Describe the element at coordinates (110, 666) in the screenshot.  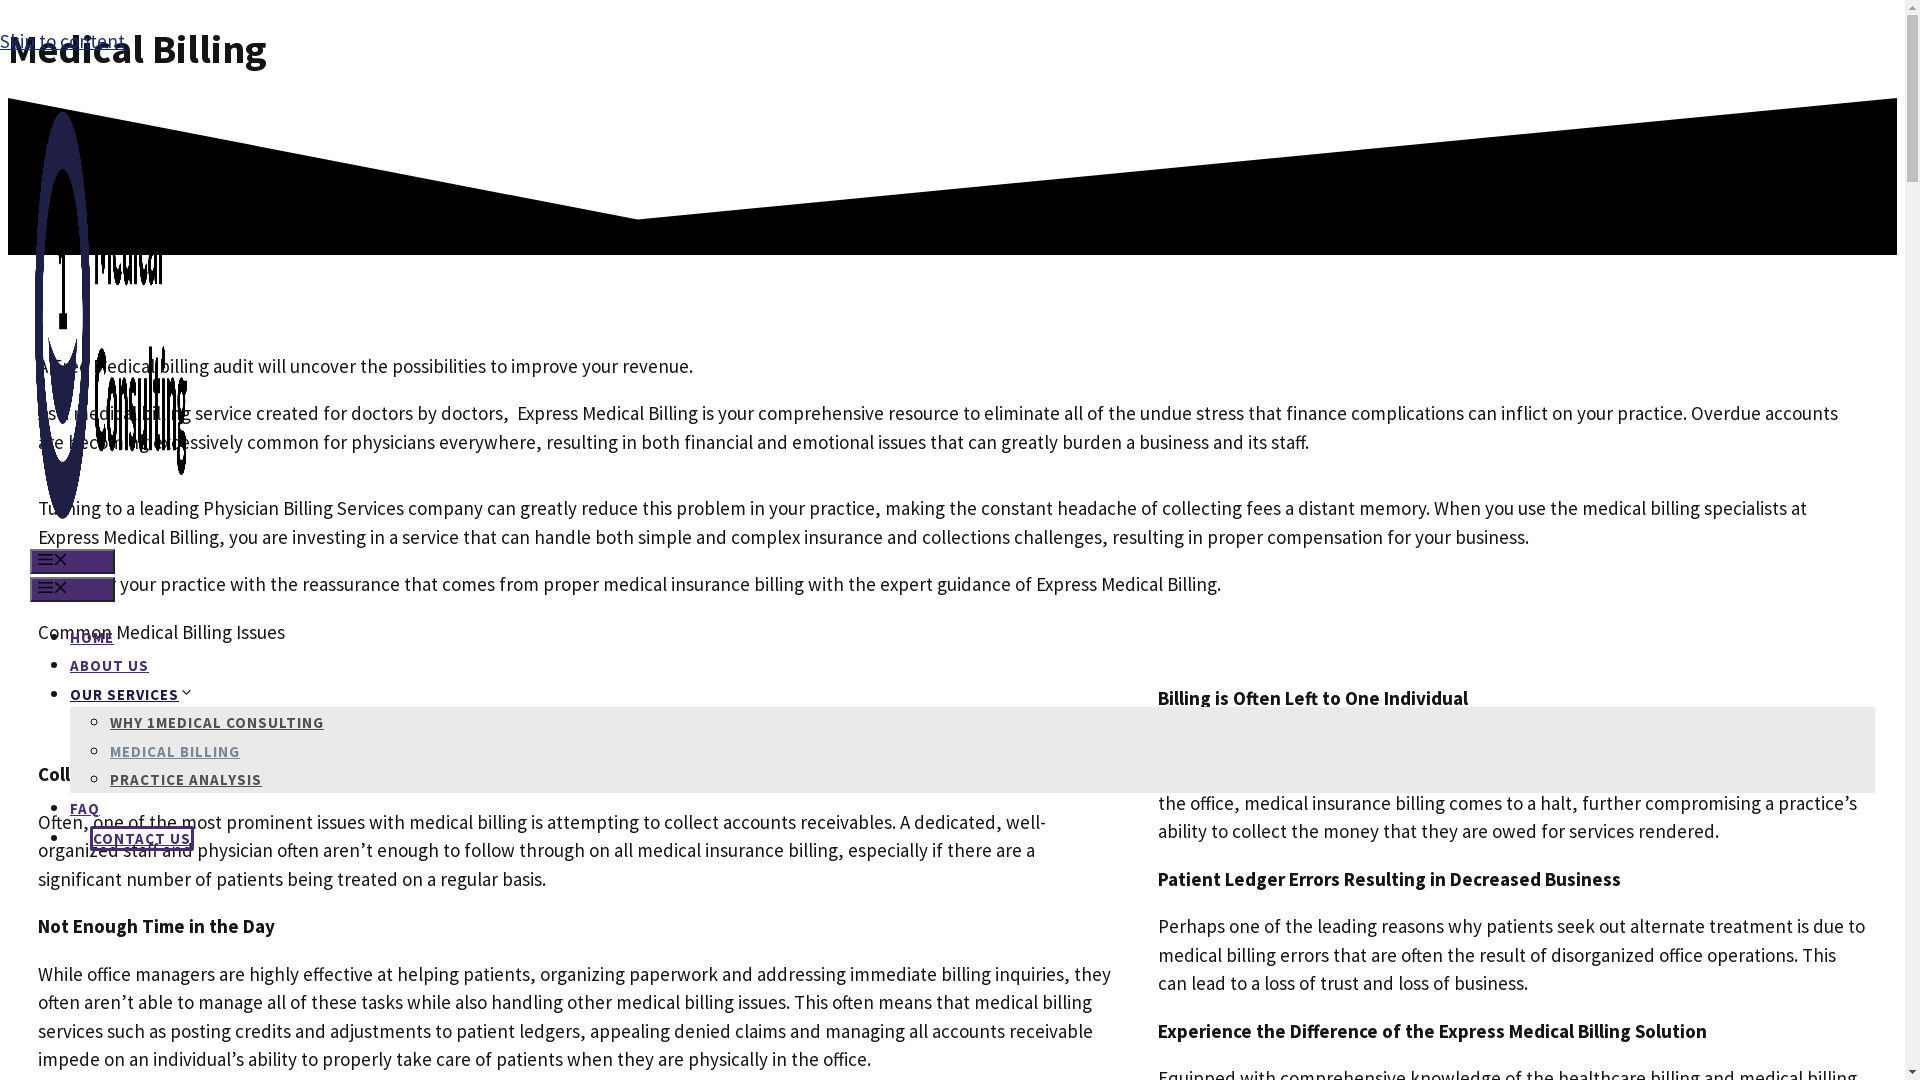
I see `ABOUT US` at that location.